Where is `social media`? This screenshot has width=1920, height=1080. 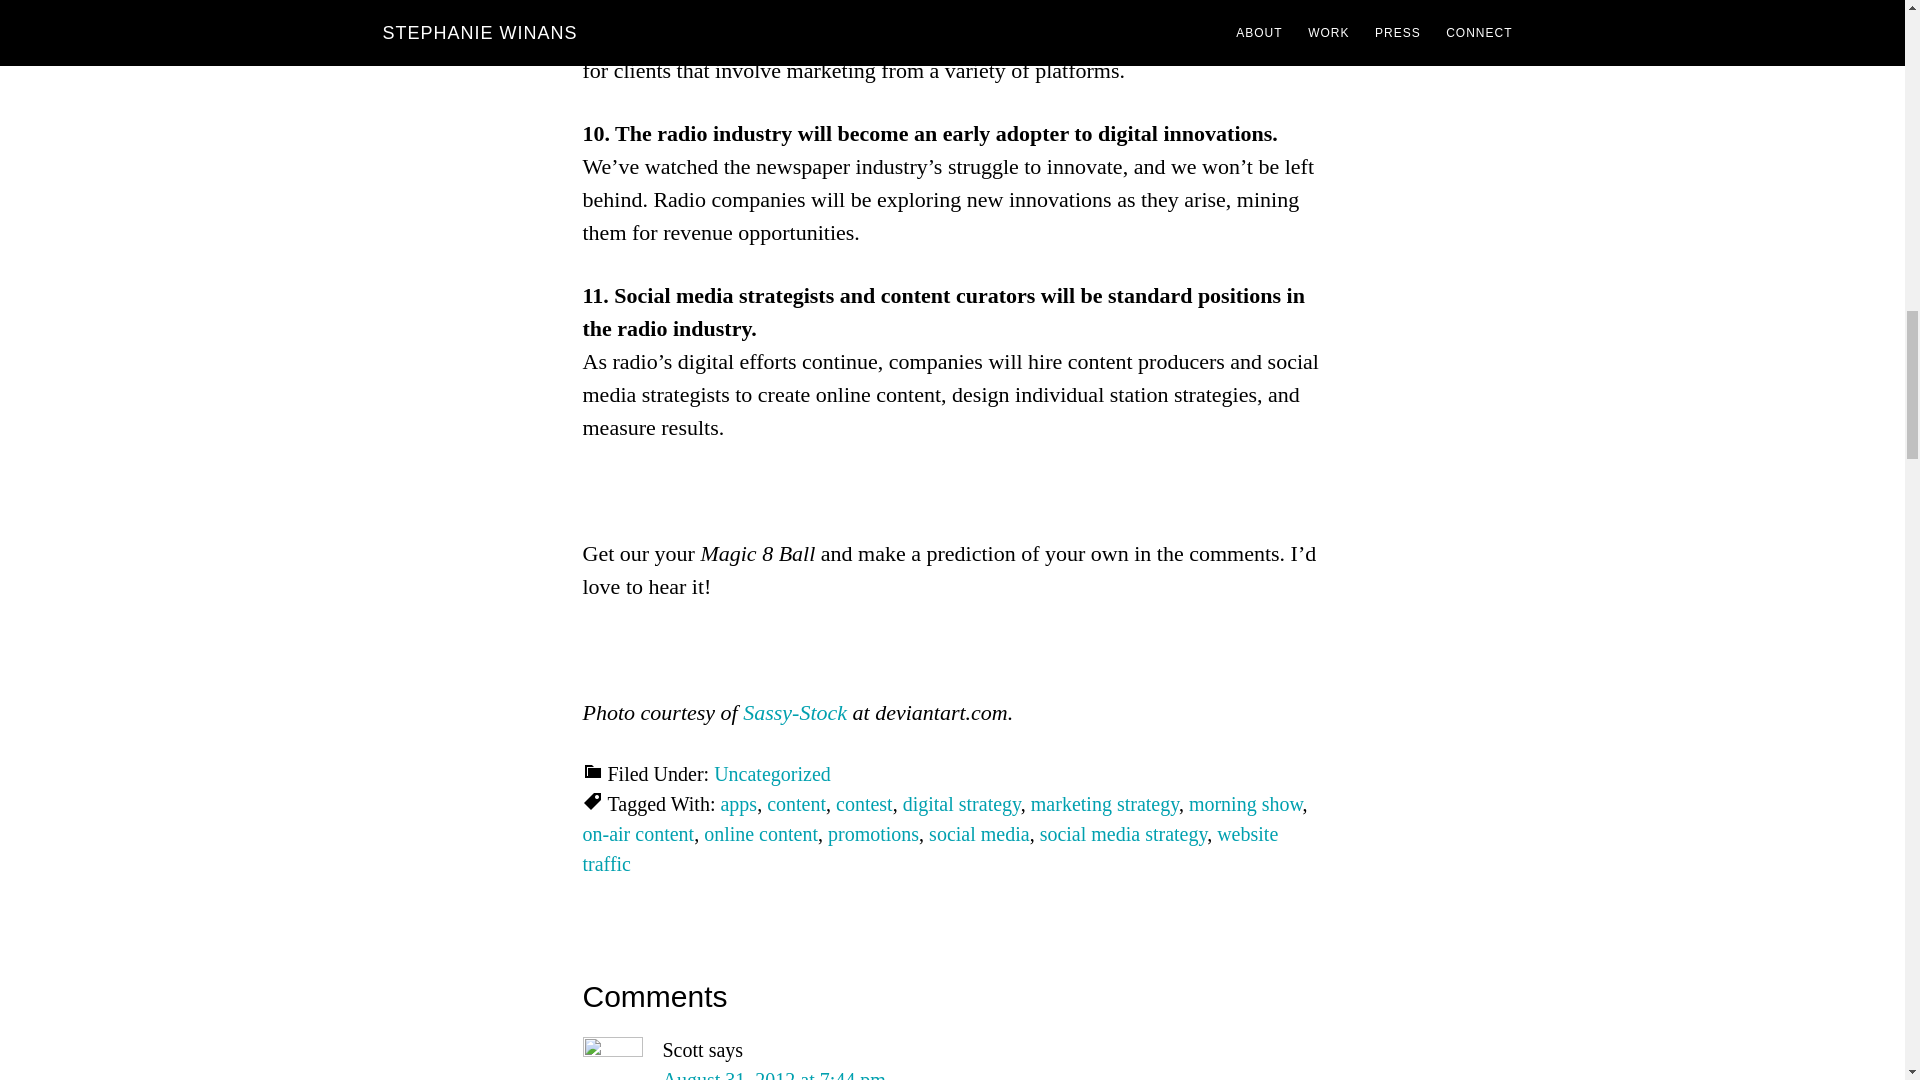
social media is located at coordinates (979, 833).